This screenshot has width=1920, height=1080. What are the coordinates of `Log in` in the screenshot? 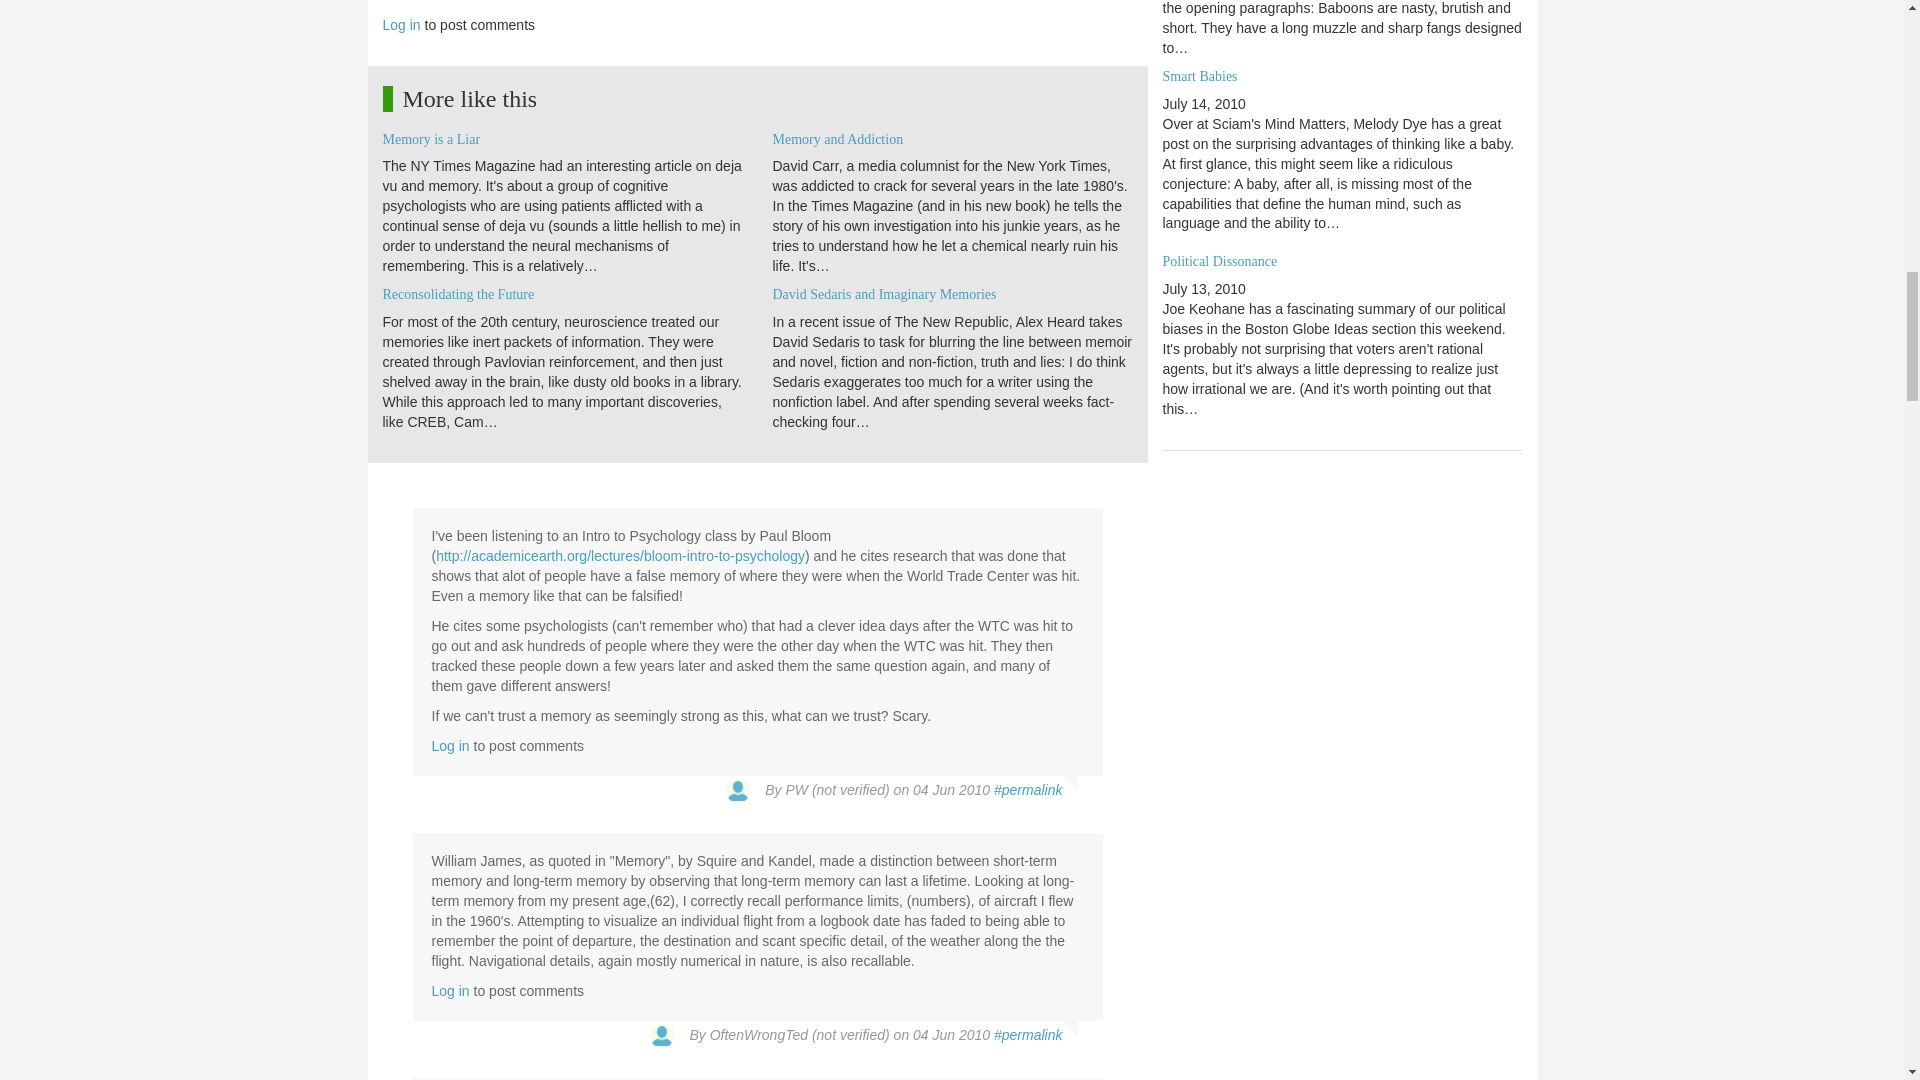 It's located at (401, 25).